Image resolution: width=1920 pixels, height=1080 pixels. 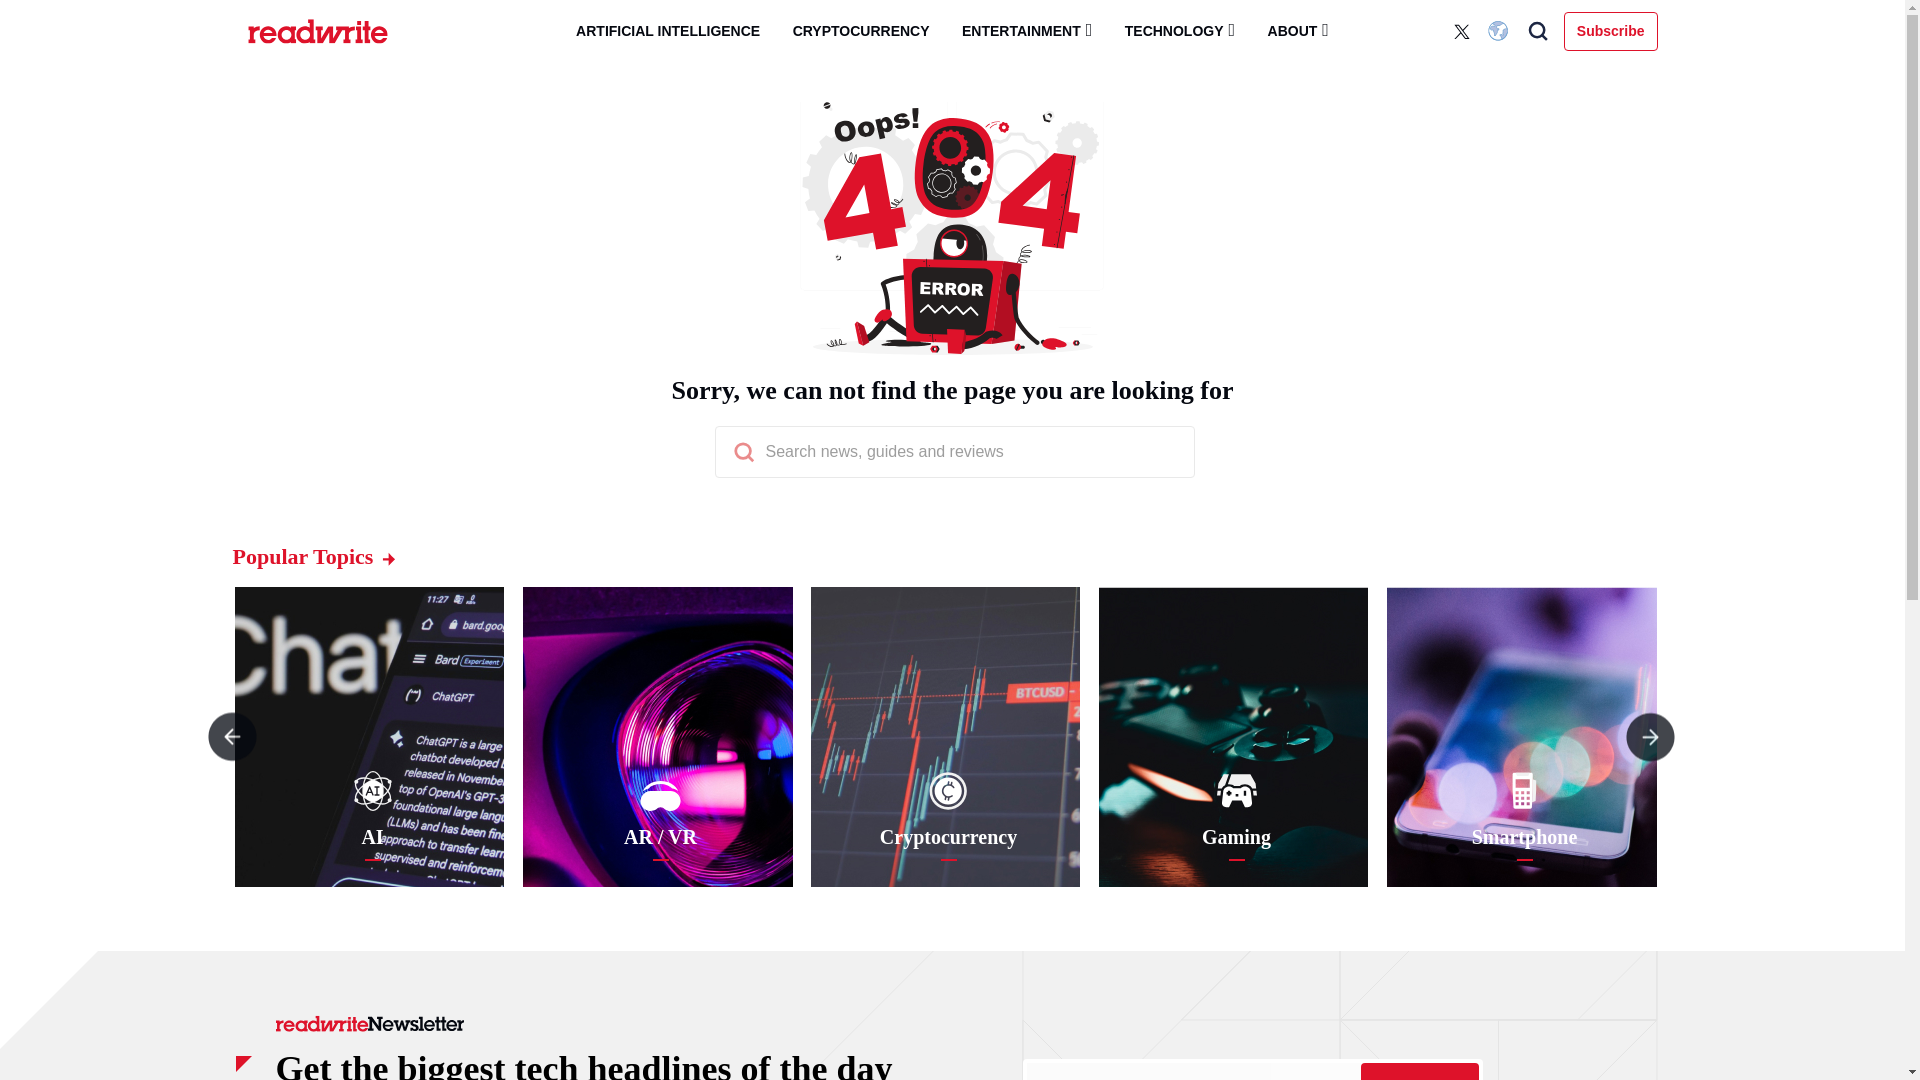 What do you see at coordinates (1611, 30) in the screenshot?
I see `Subscribe` at bounding box center [1611, 30].